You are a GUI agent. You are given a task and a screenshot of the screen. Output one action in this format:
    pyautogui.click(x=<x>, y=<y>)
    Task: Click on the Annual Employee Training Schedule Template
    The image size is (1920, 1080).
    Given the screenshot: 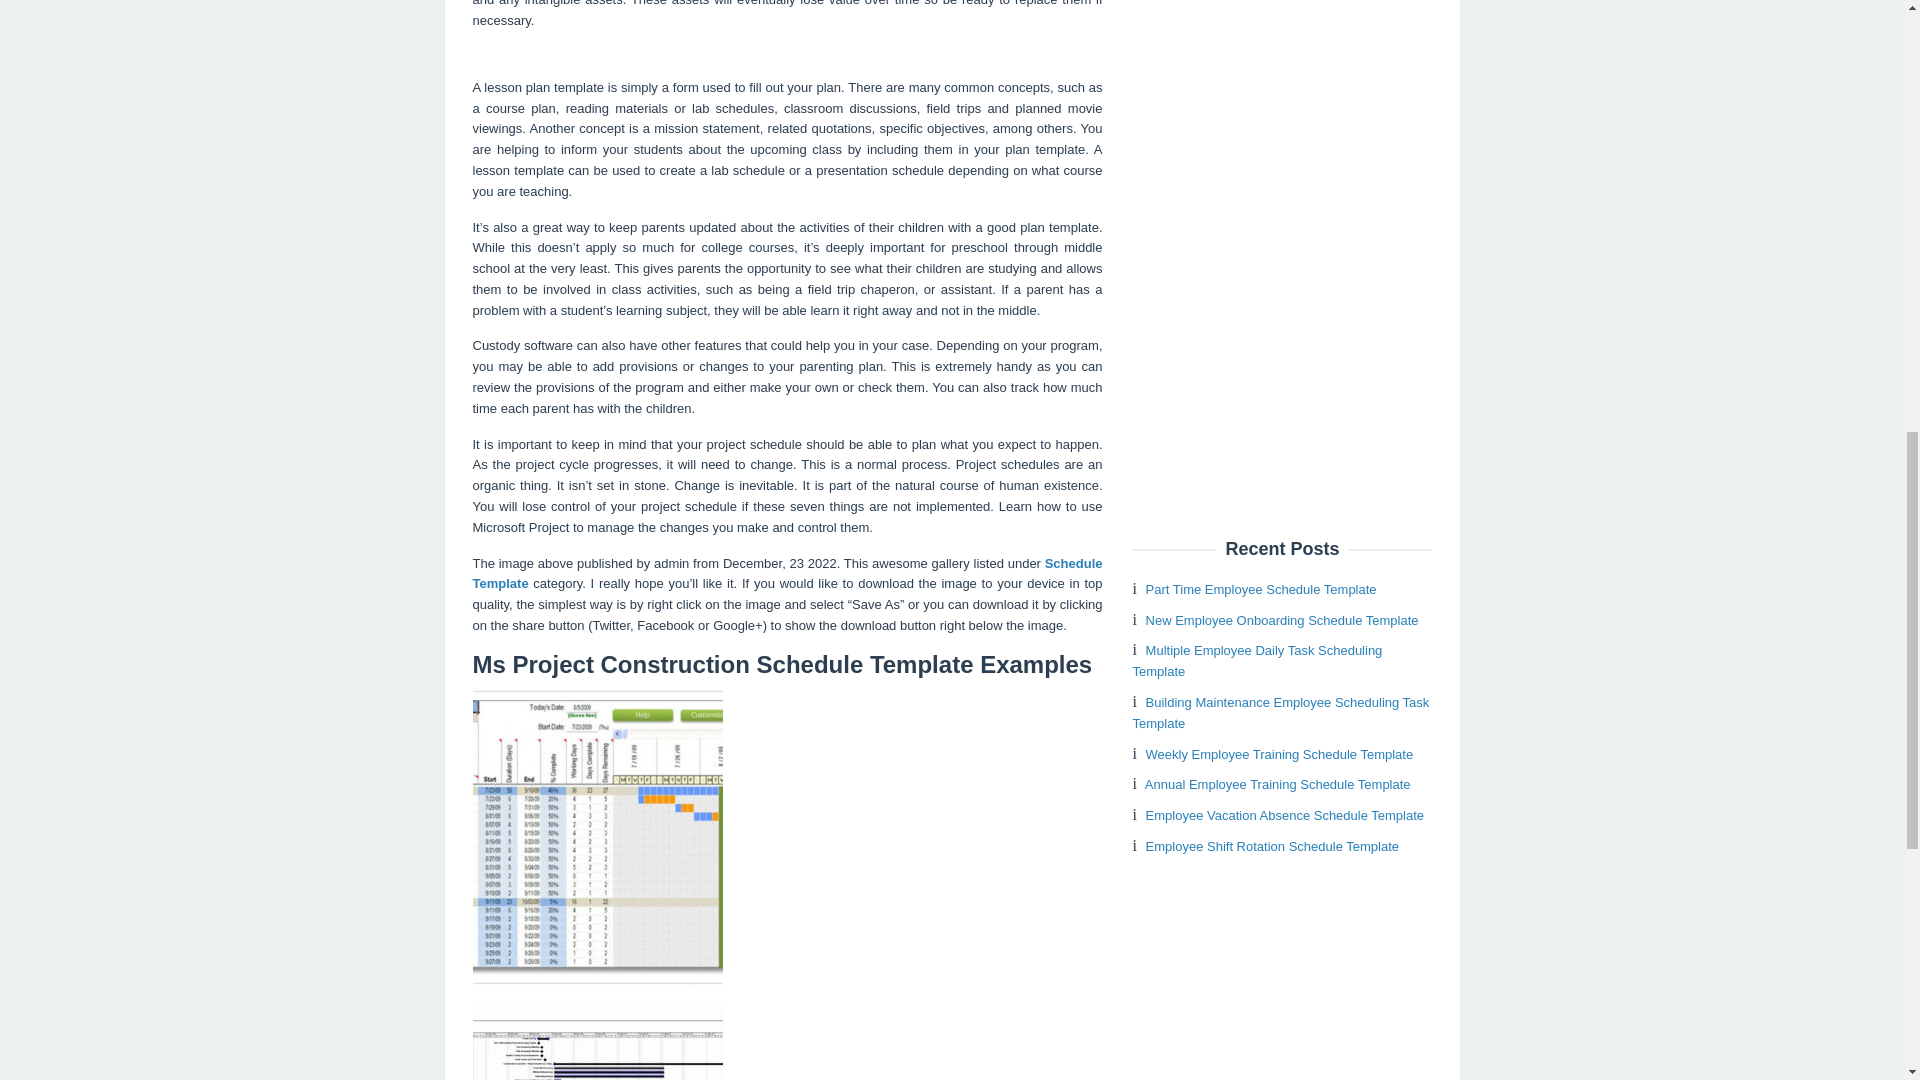 What is the action you would take?
    pyautogui.click(x=1278, y=784)
    